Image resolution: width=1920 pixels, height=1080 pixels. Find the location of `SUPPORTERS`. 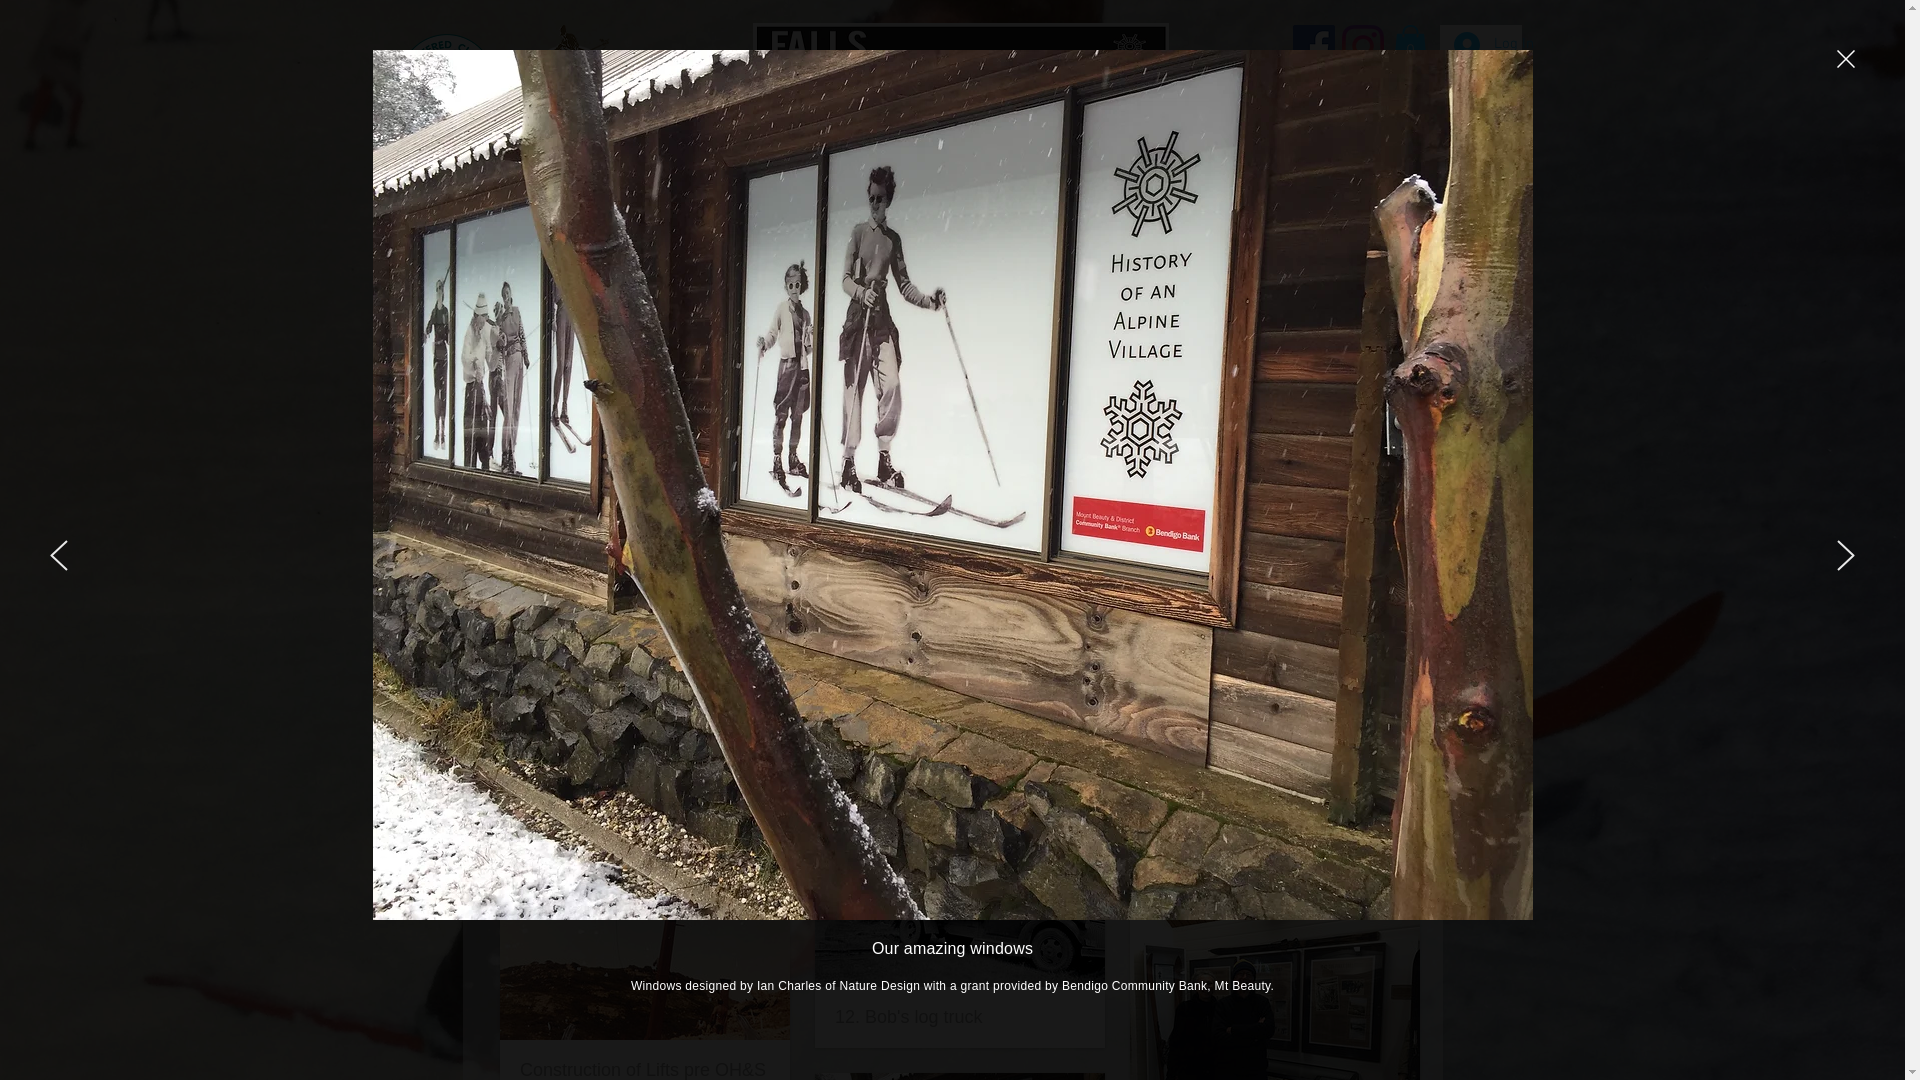

SUPPORTERS is located at coordinates (1363, 198).